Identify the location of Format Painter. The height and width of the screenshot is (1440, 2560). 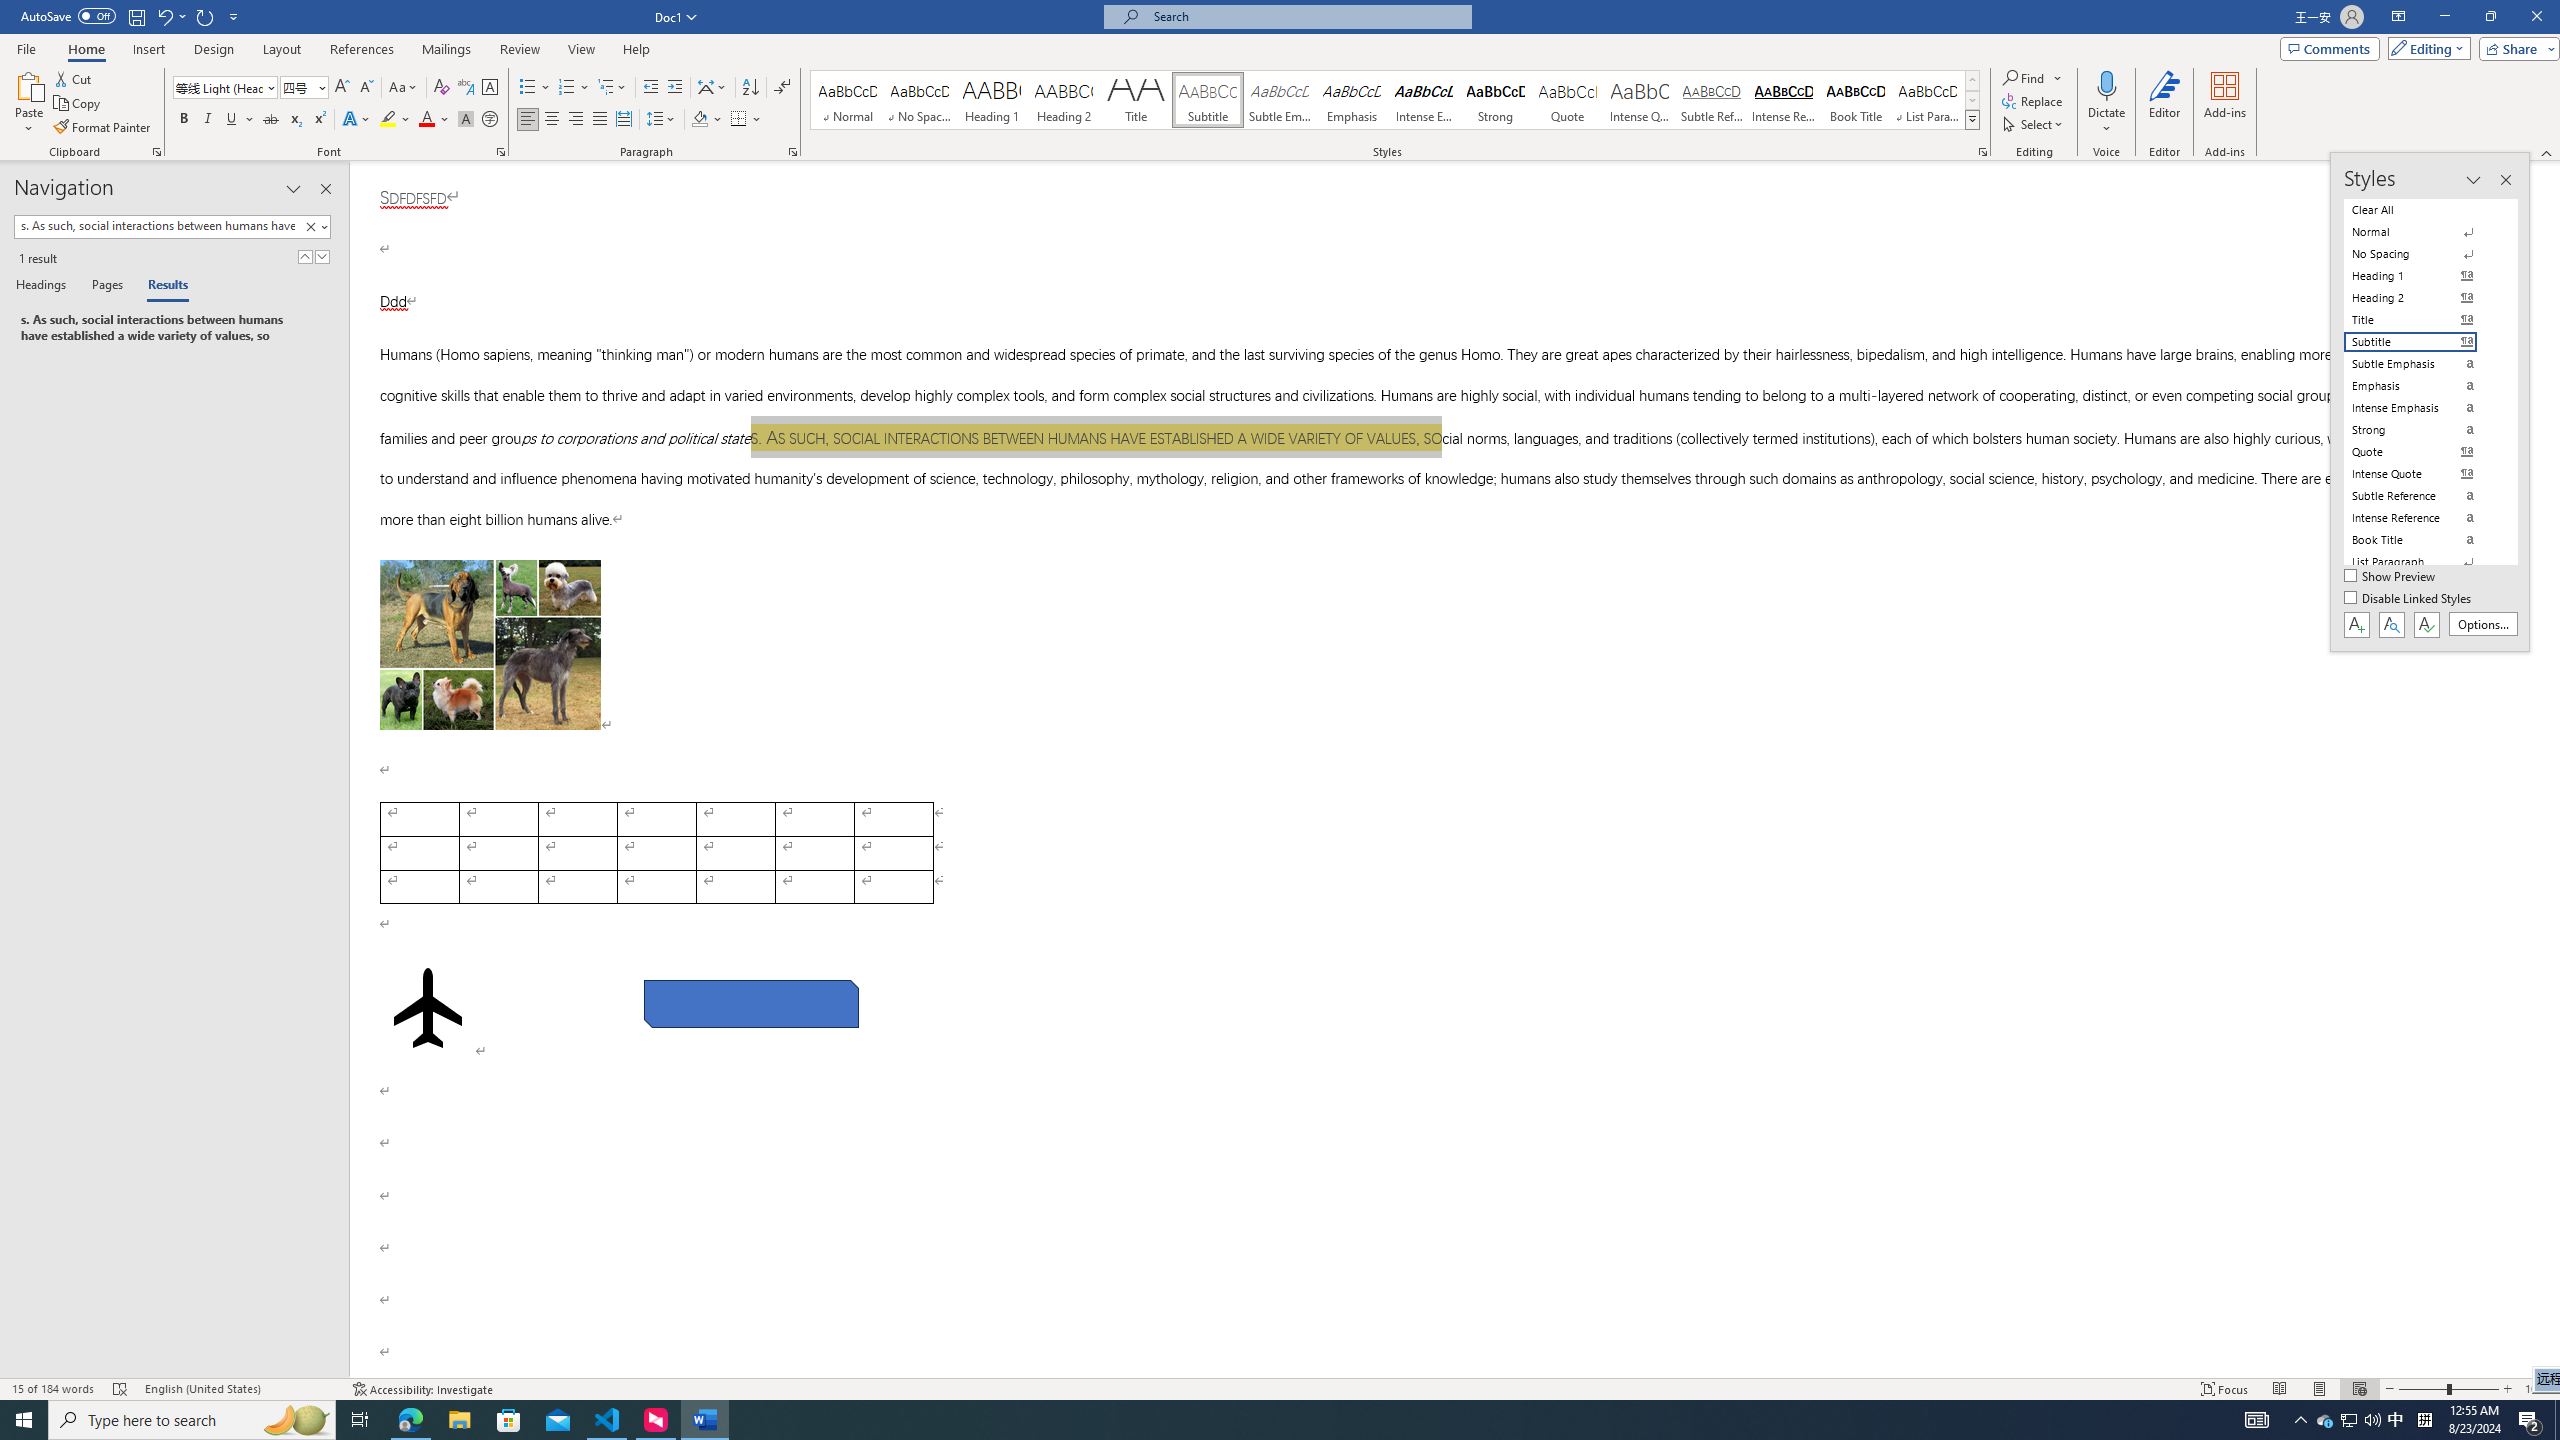
(104, 128).